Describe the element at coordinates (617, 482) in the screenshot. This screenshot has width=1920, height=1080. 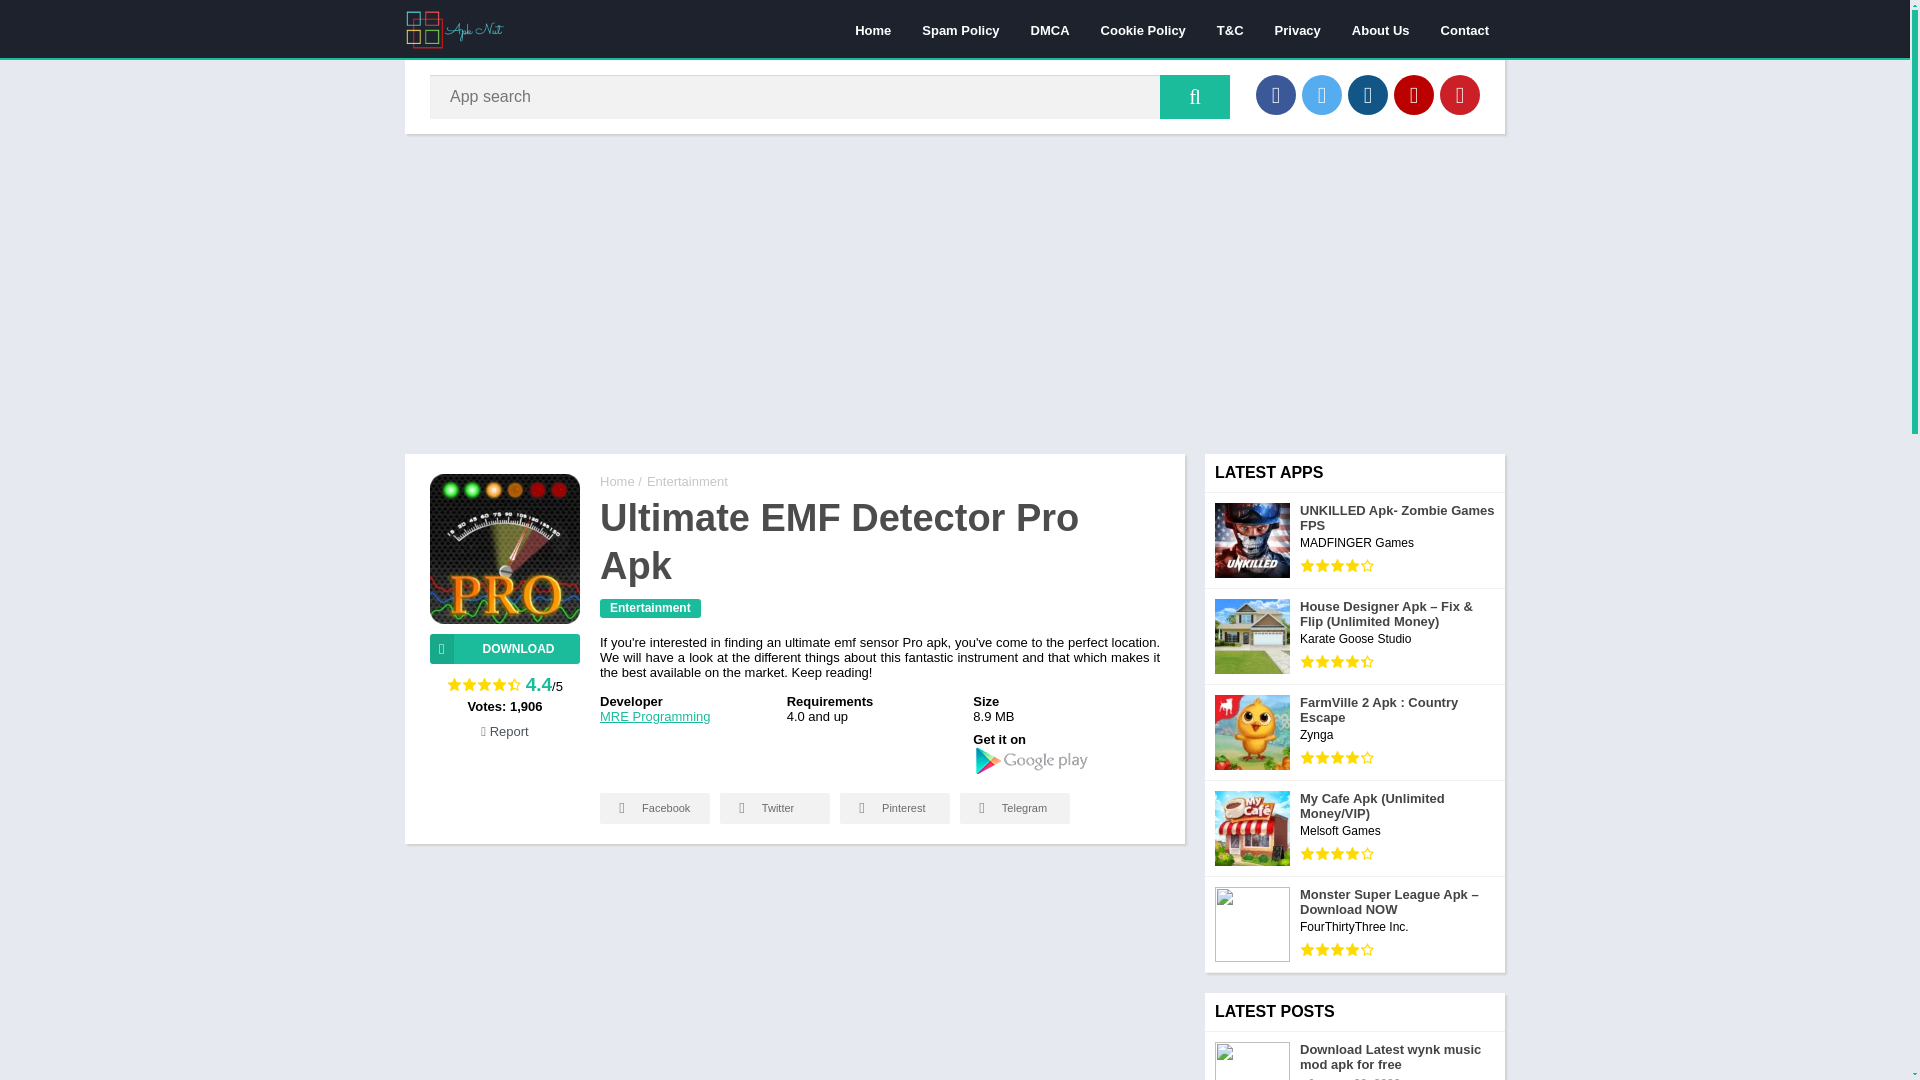
I see `Apk Nut` at that location.